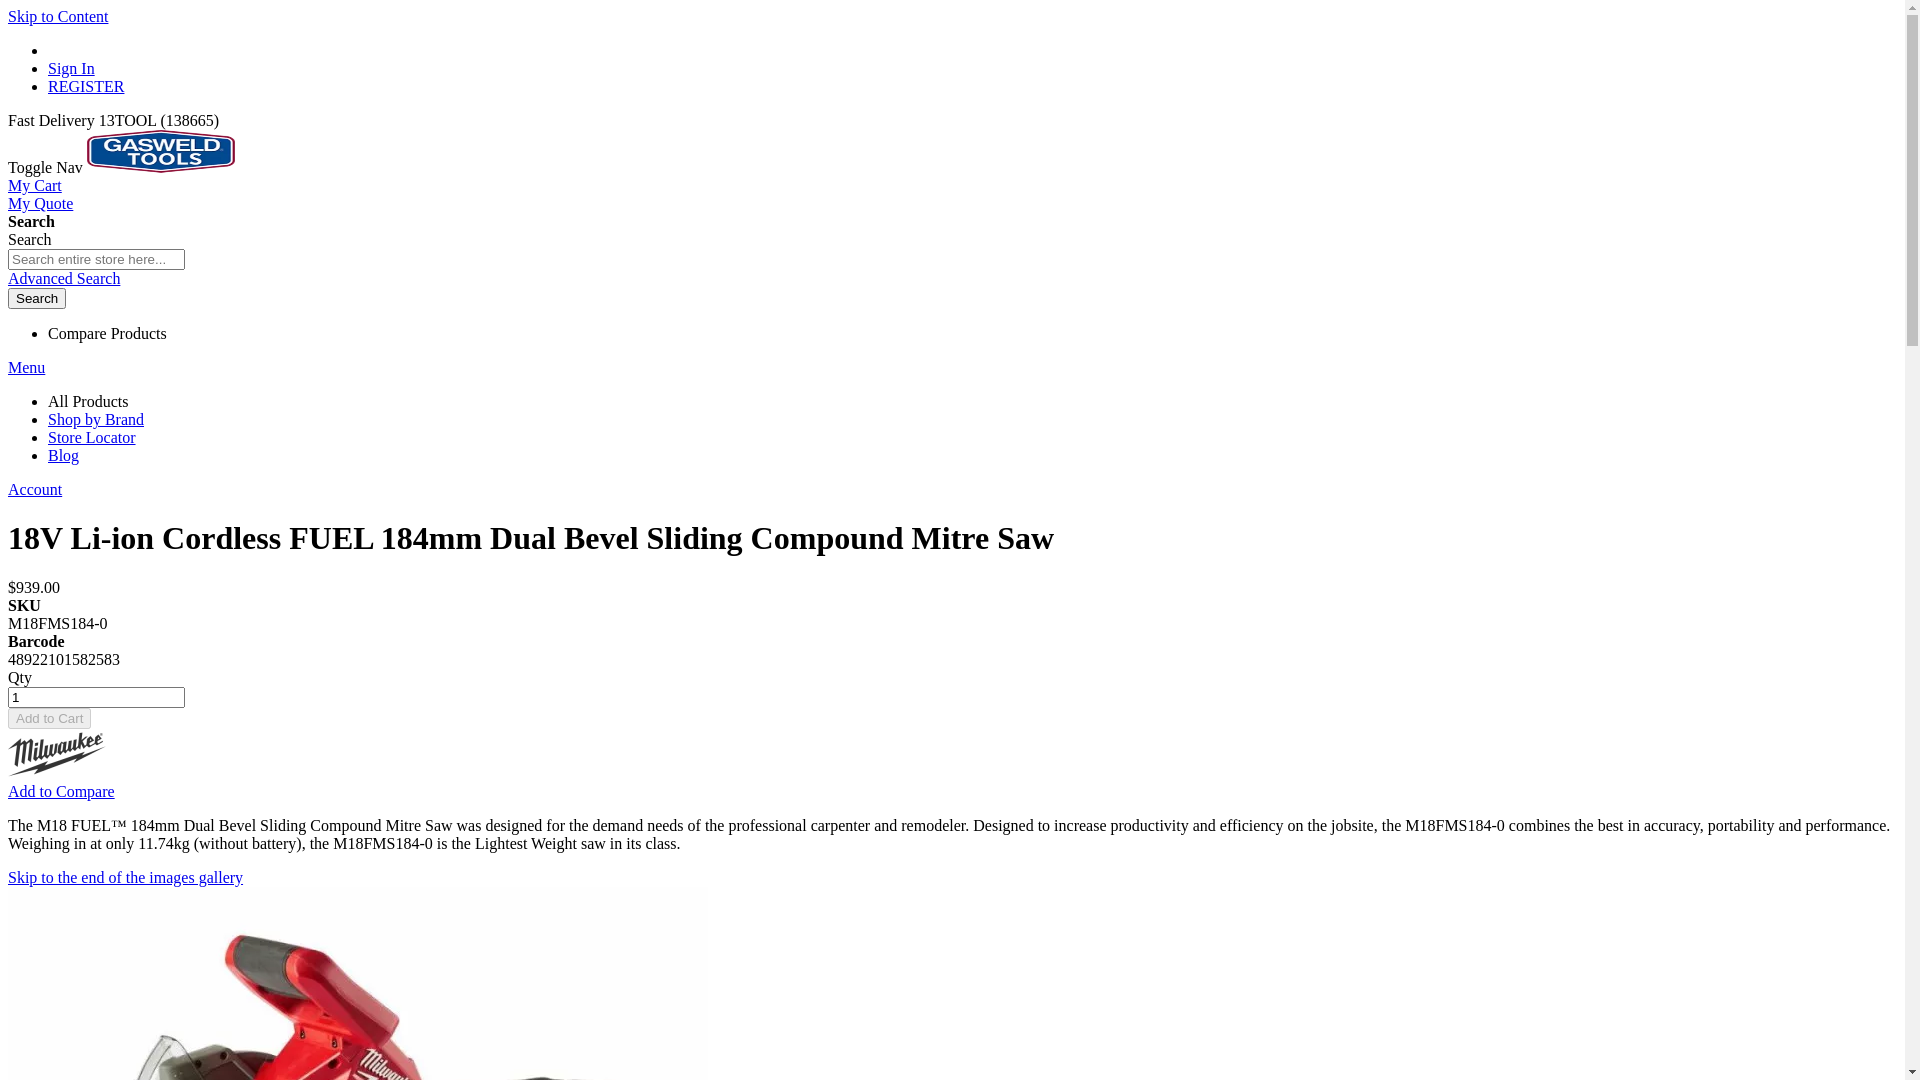 Image resolution: width=1920 pixels, height=1080 pixels. I want to click on My Quote, so click(40, 204).